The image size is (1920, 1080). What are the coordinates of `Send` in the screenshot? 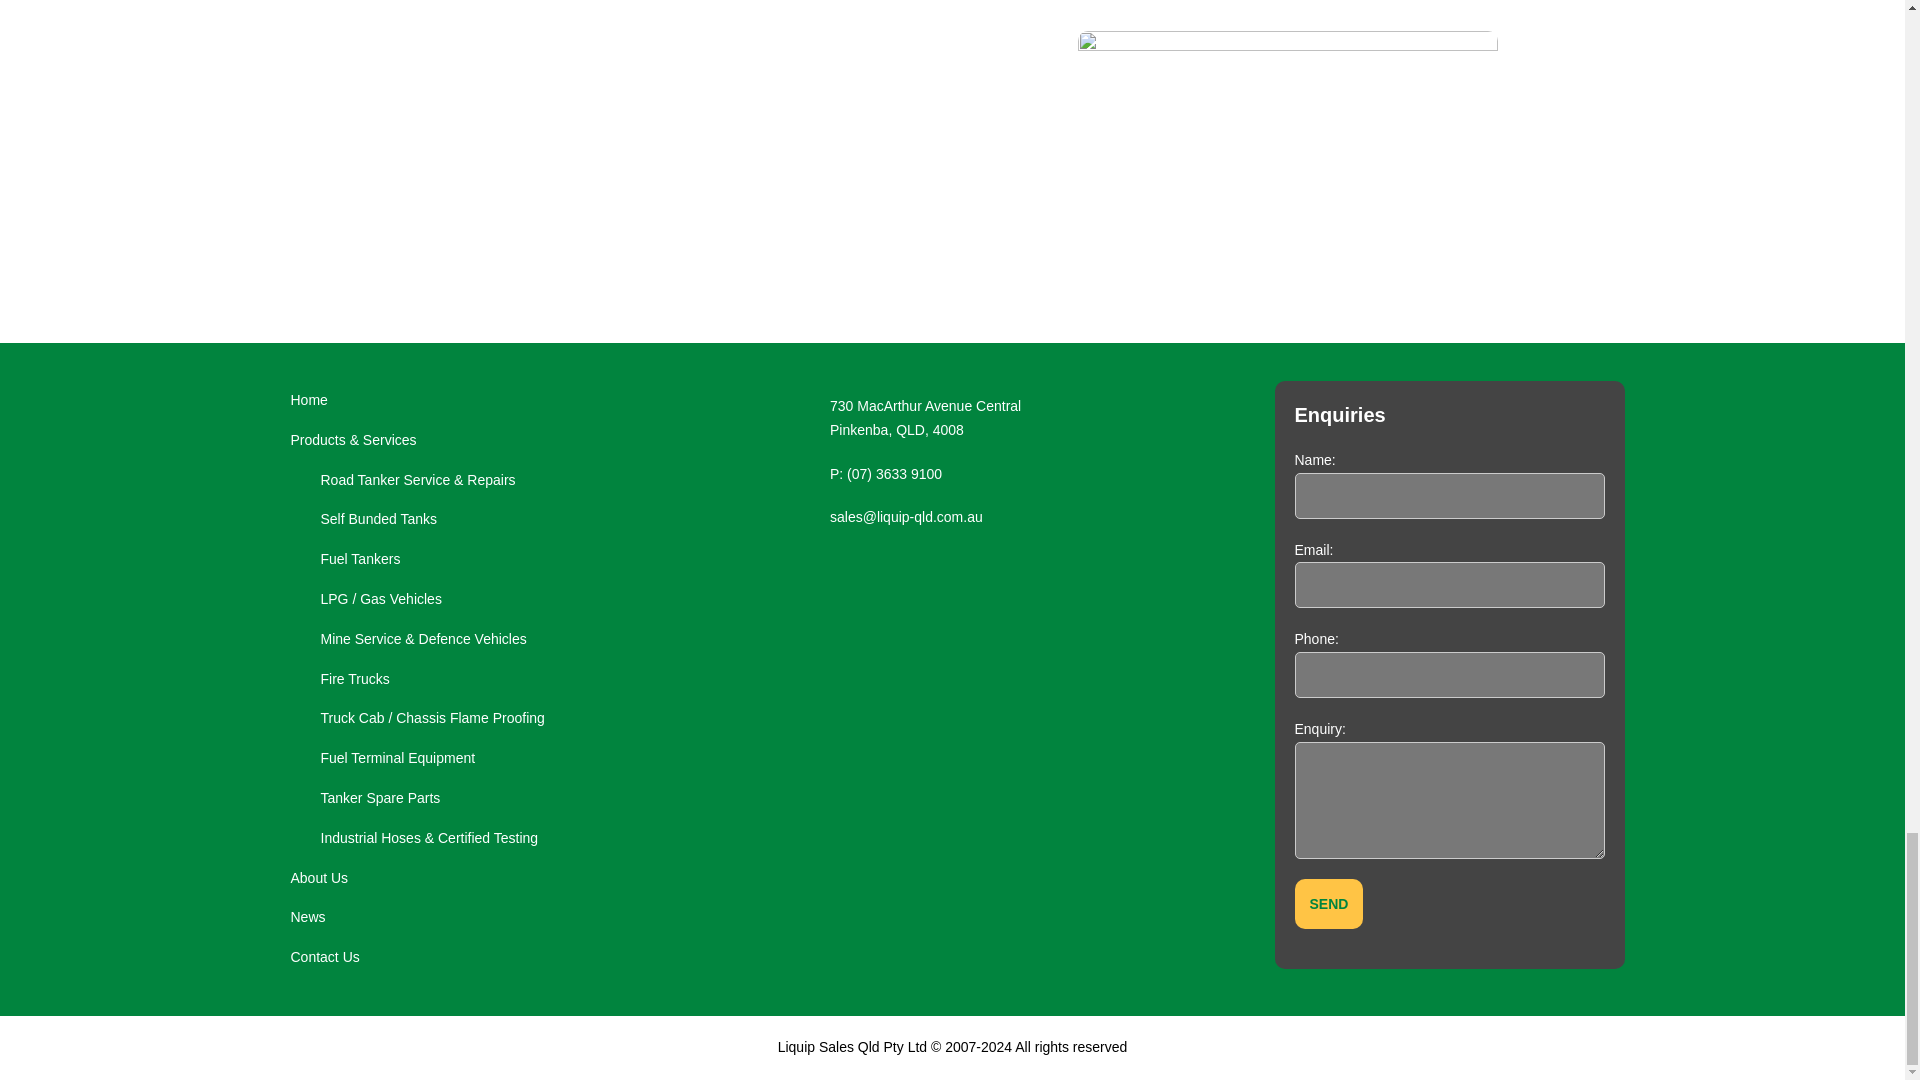 It's located at (1328, 904).